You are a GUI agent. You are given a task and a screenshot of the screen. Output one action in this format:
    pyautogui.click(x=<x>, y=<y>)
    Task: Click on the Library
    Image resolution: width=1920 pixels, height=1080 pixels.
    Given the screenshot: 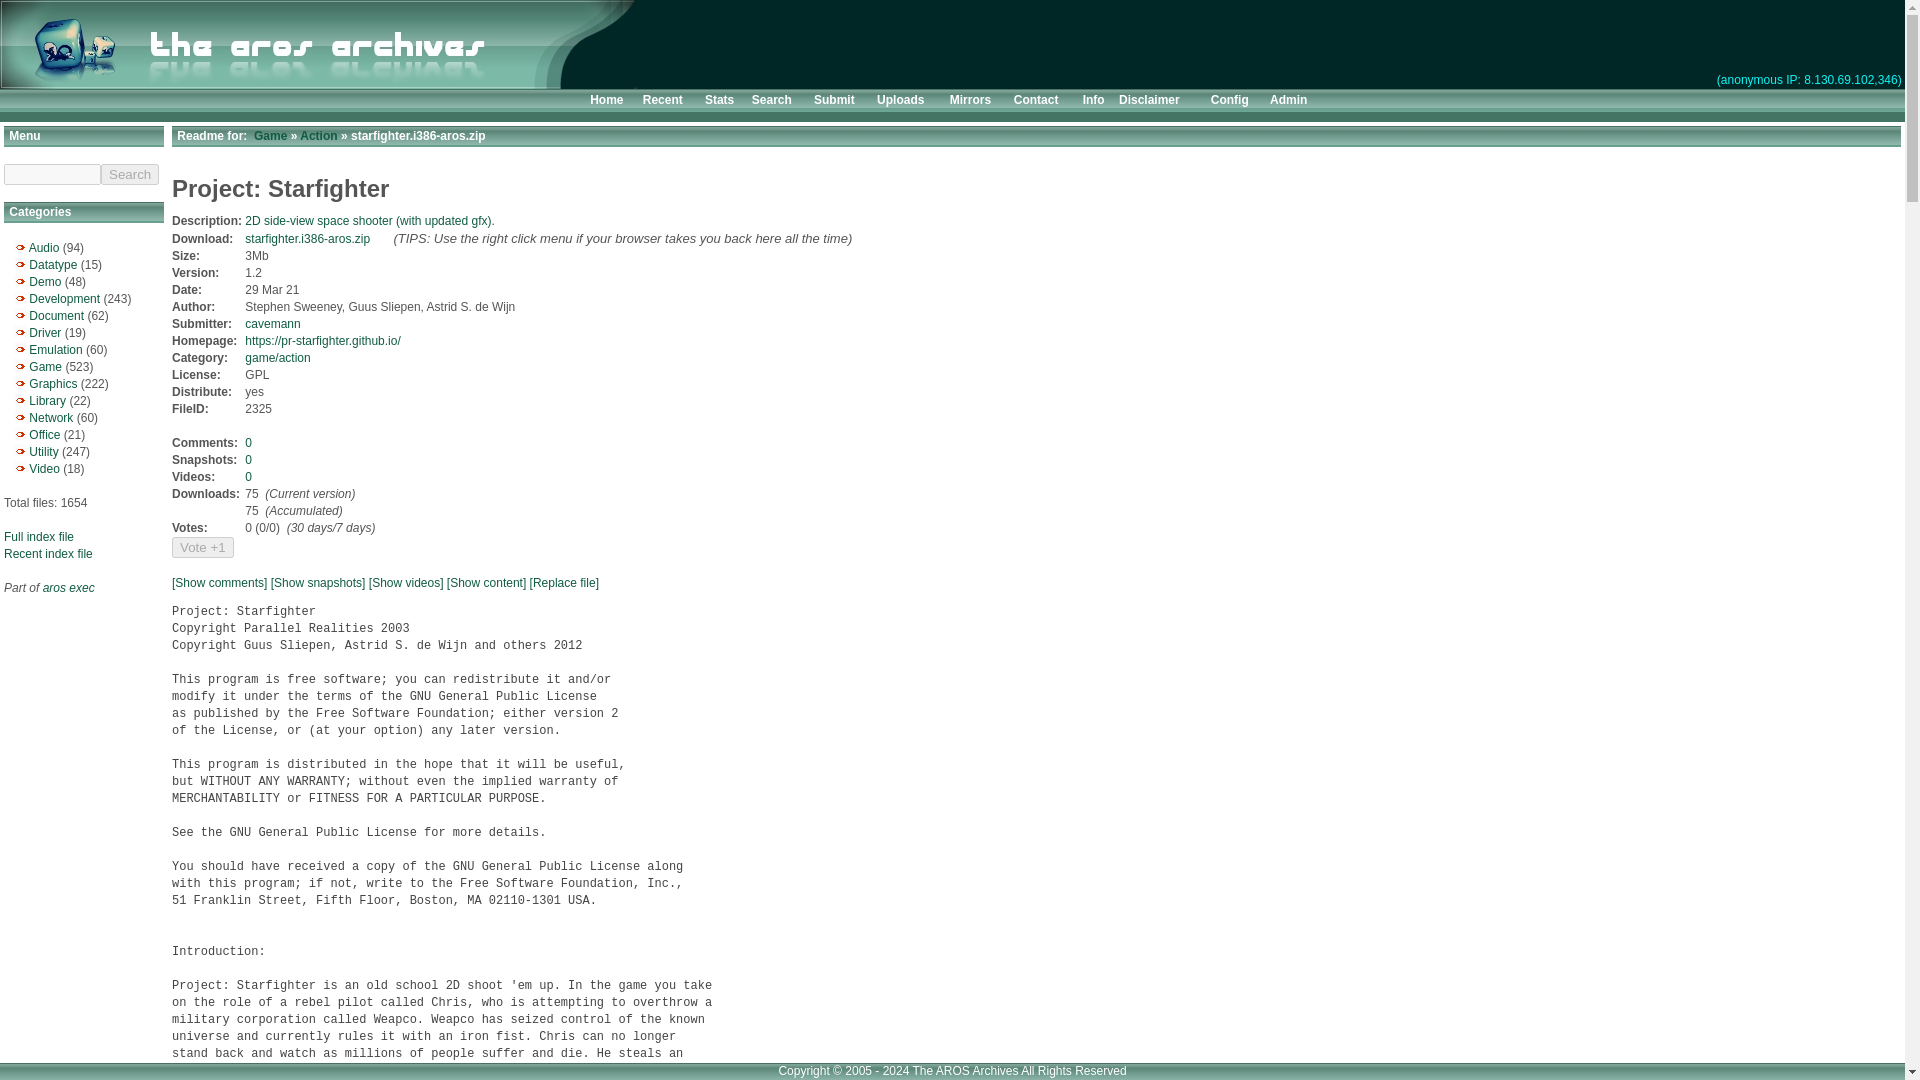 What is the action you would take?
    pyautogui.click(x=46, y=401)
    